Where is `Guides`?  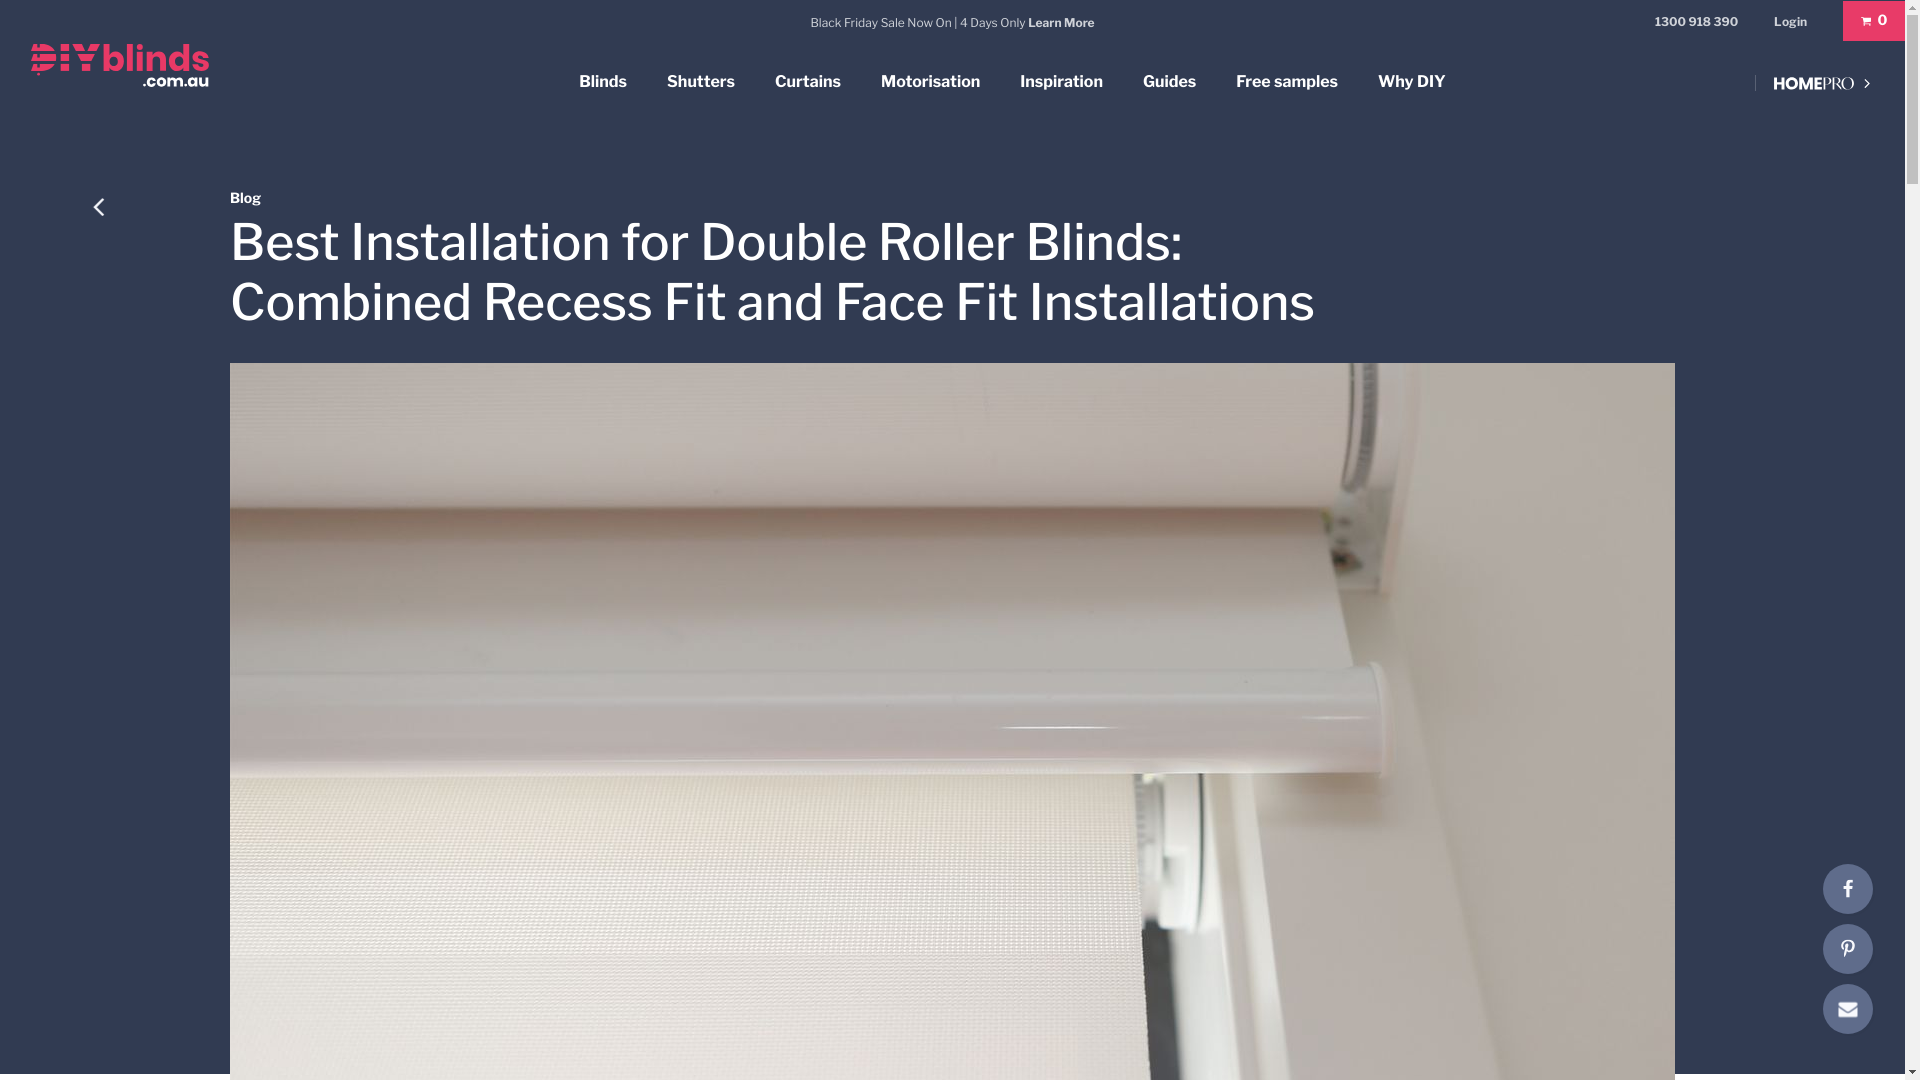 Guides is located at coordinates (1170, 82).